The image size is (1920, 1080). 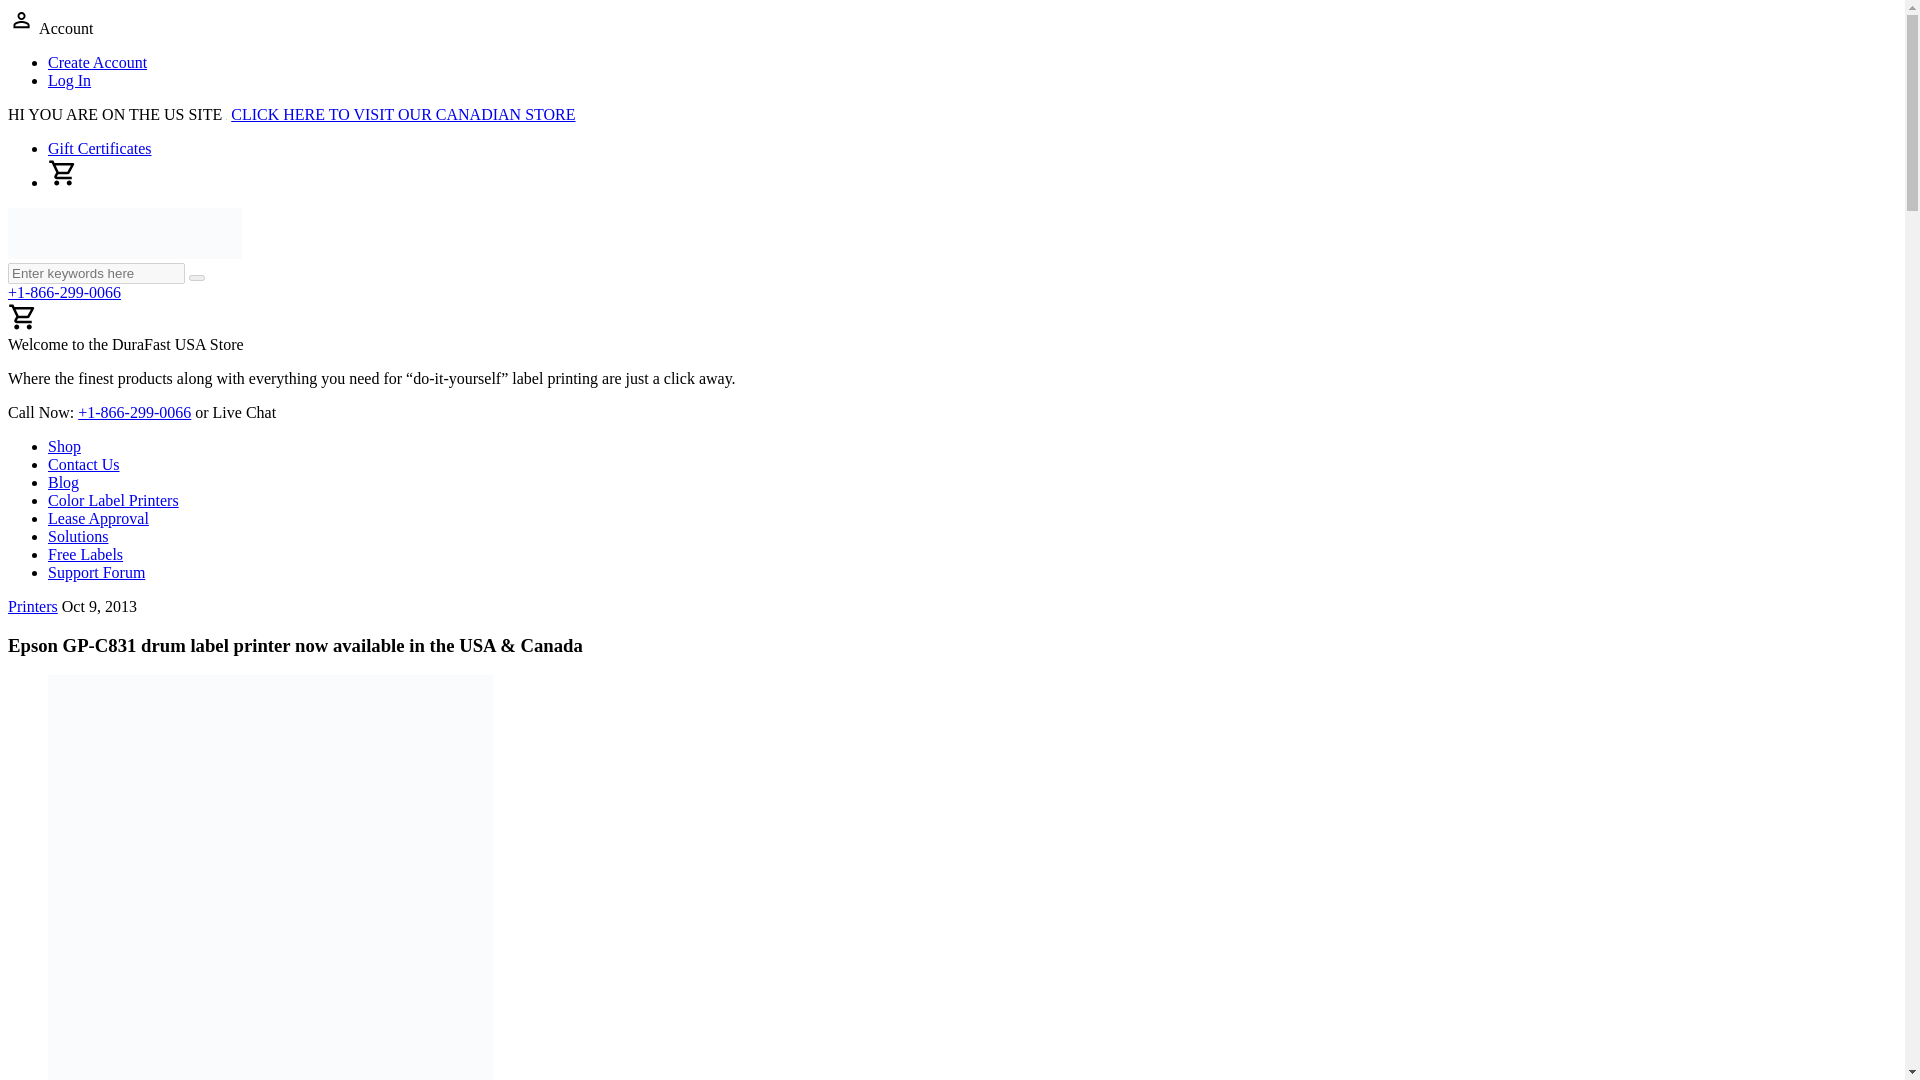 What do you see at coordinates (96, 572) in the screenshot?
I see `Support Forum` at bounding box center [96, 572].